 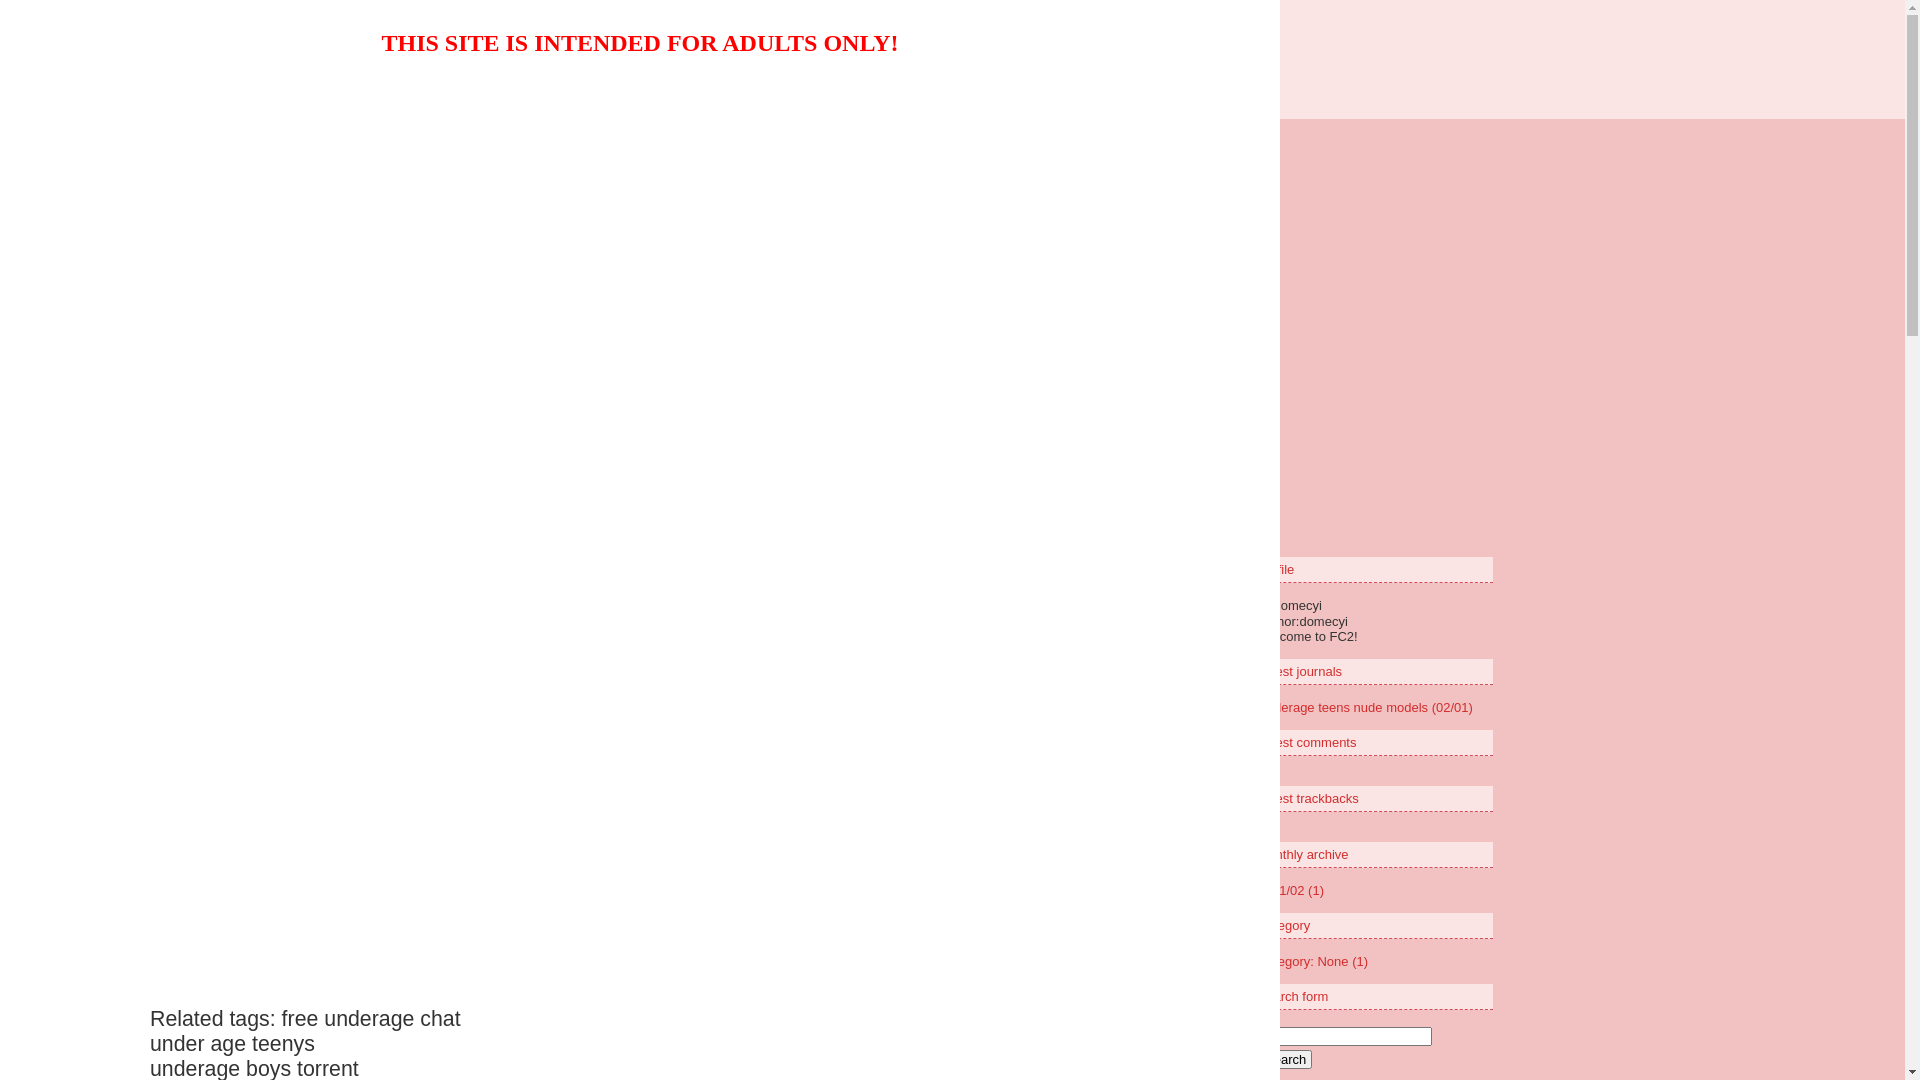 What do you see at coordinates (952, 52) in the screenshot?
I see `Nude underage girls butt` at bounding box center [952, 52].